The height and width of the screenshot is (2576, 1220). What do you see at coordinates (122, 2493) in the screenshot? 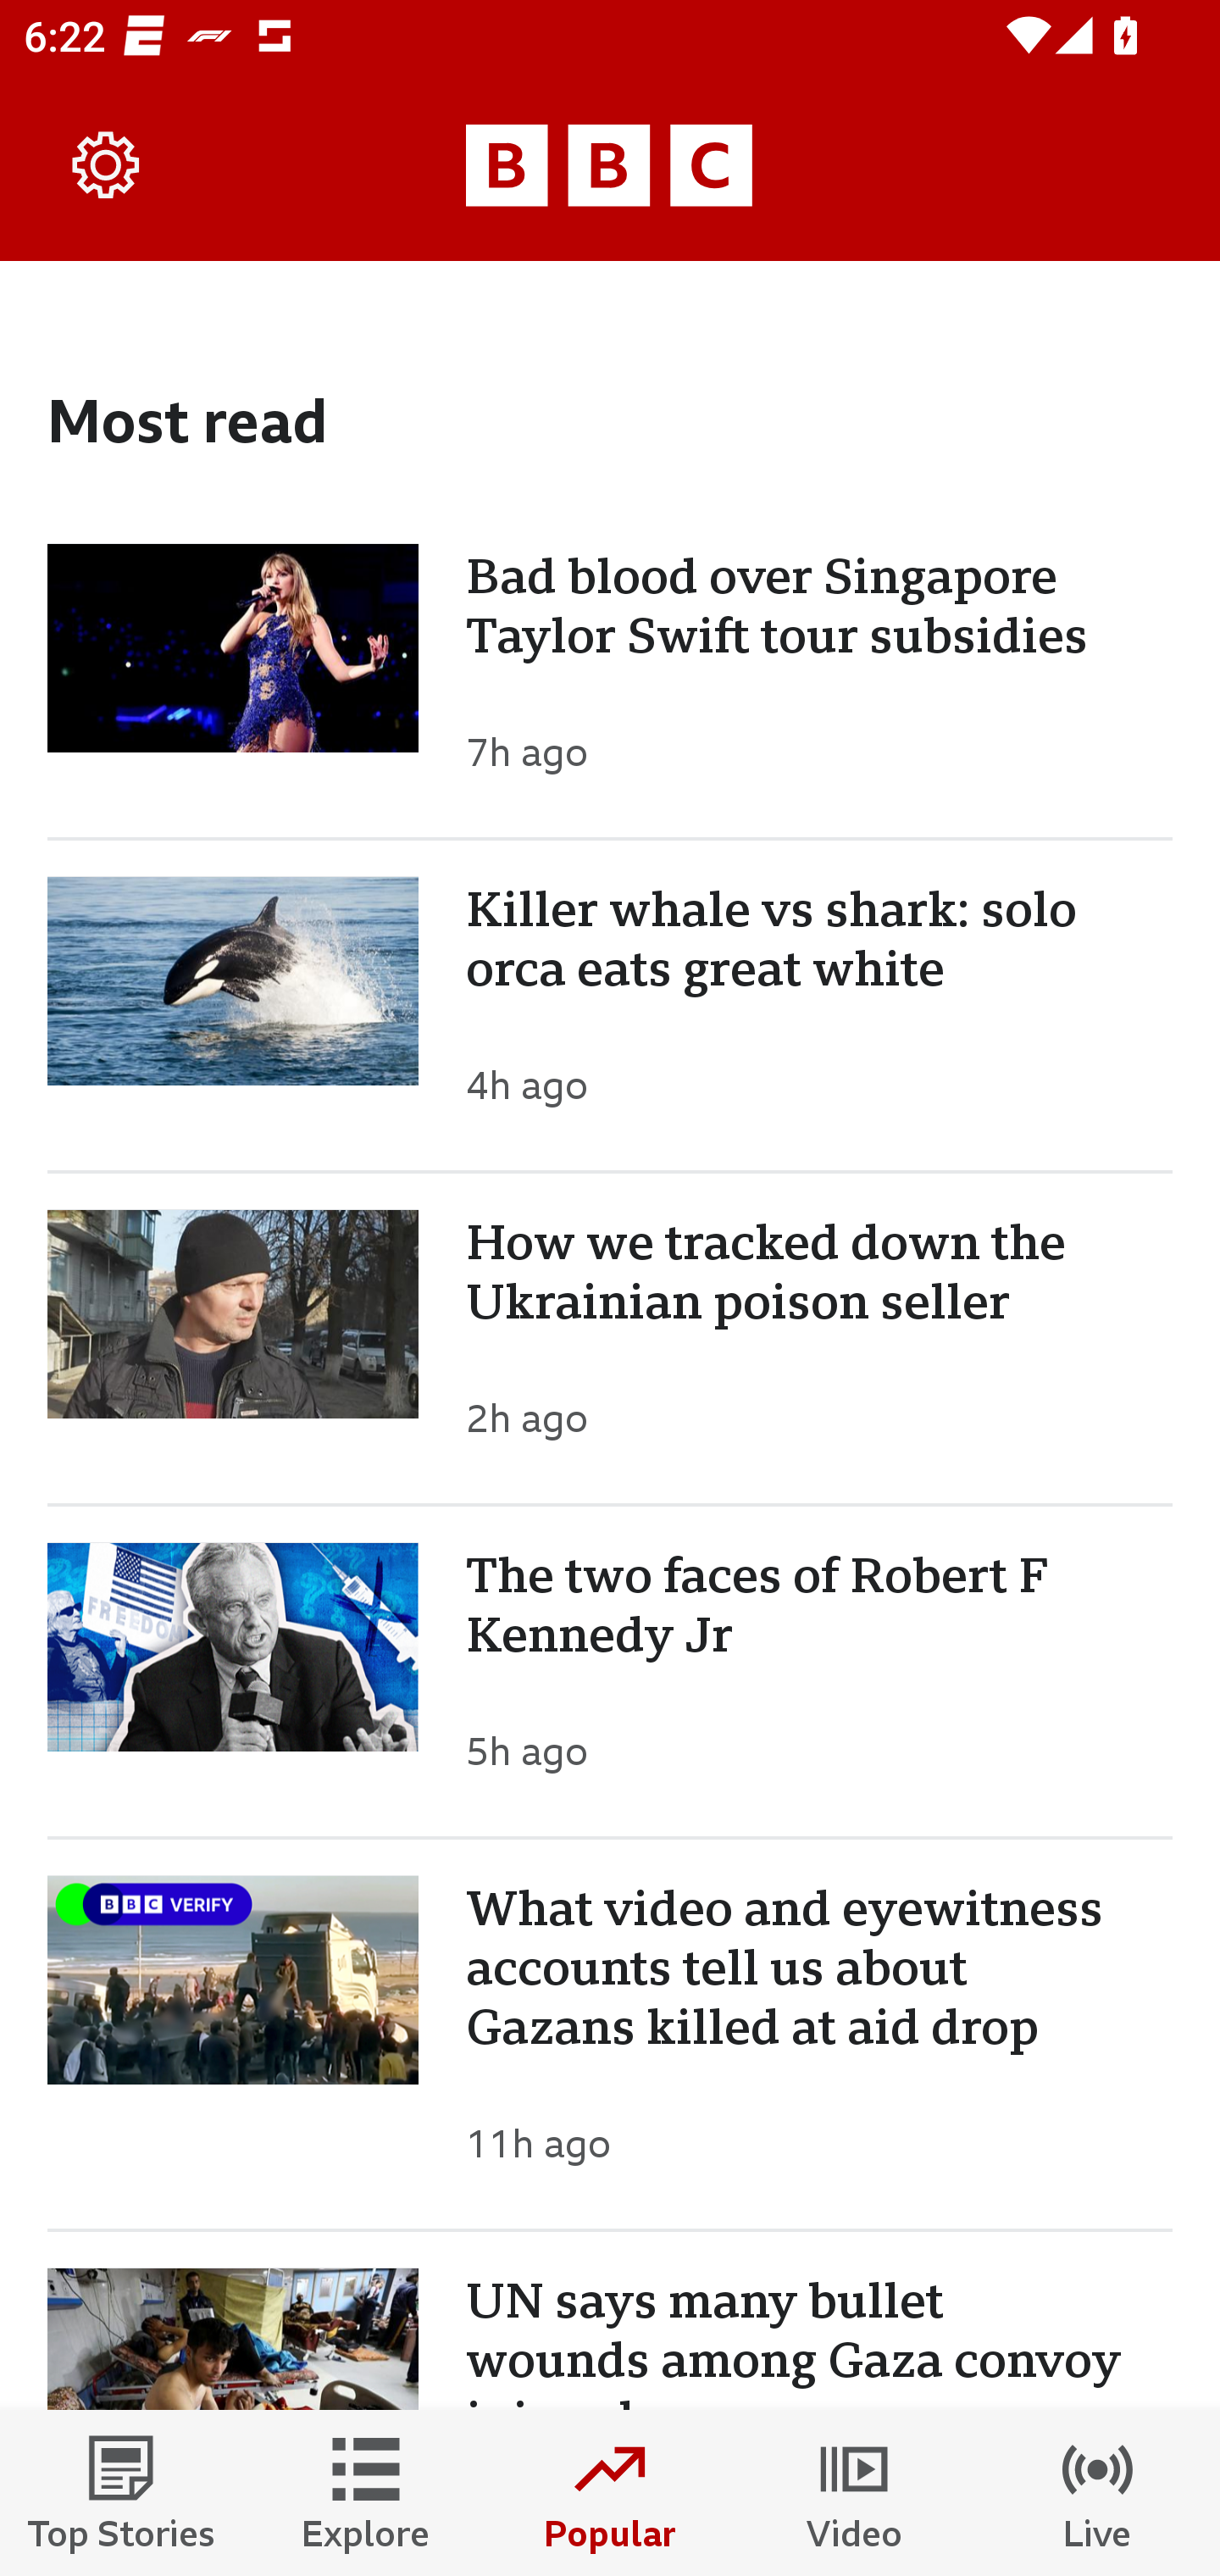
I see `Top Stories` at bounding box center [122, 2493].